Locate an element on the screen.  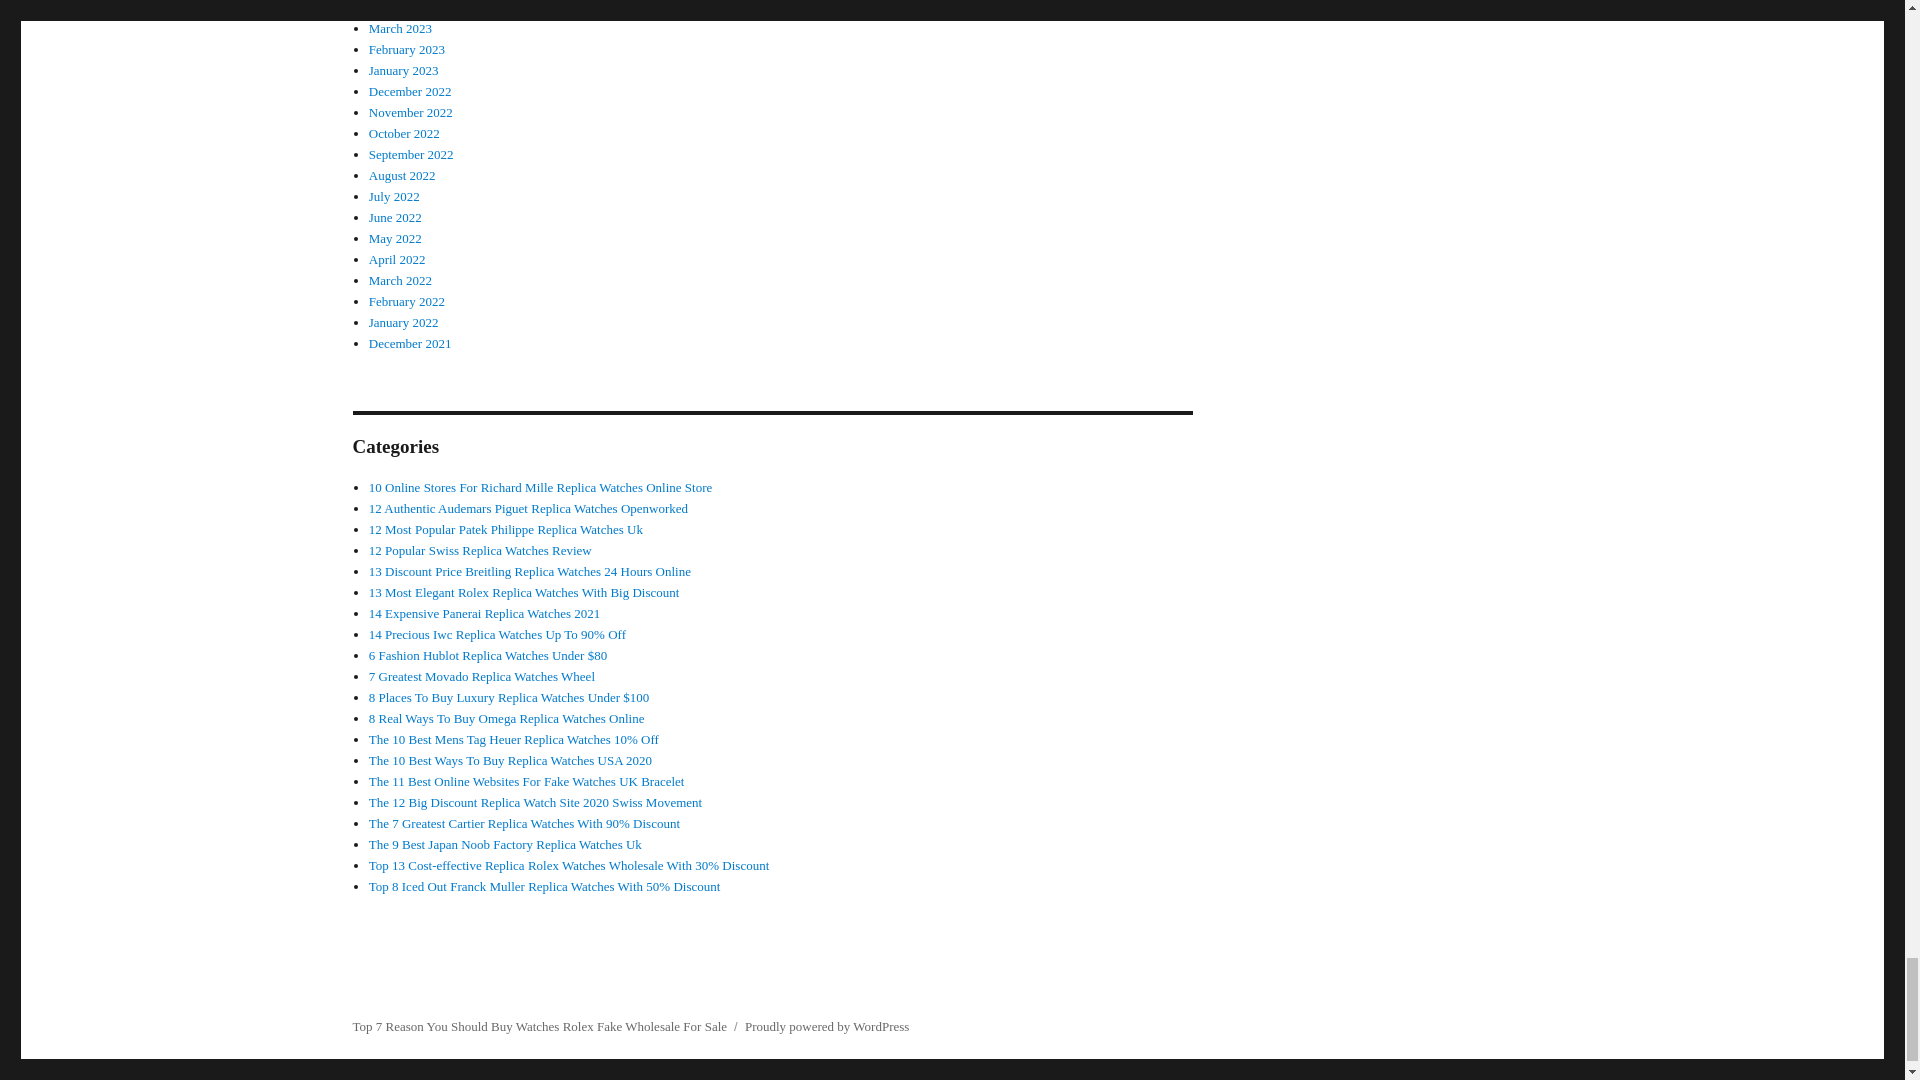
January 2023 is located at coordinates (404, 70).